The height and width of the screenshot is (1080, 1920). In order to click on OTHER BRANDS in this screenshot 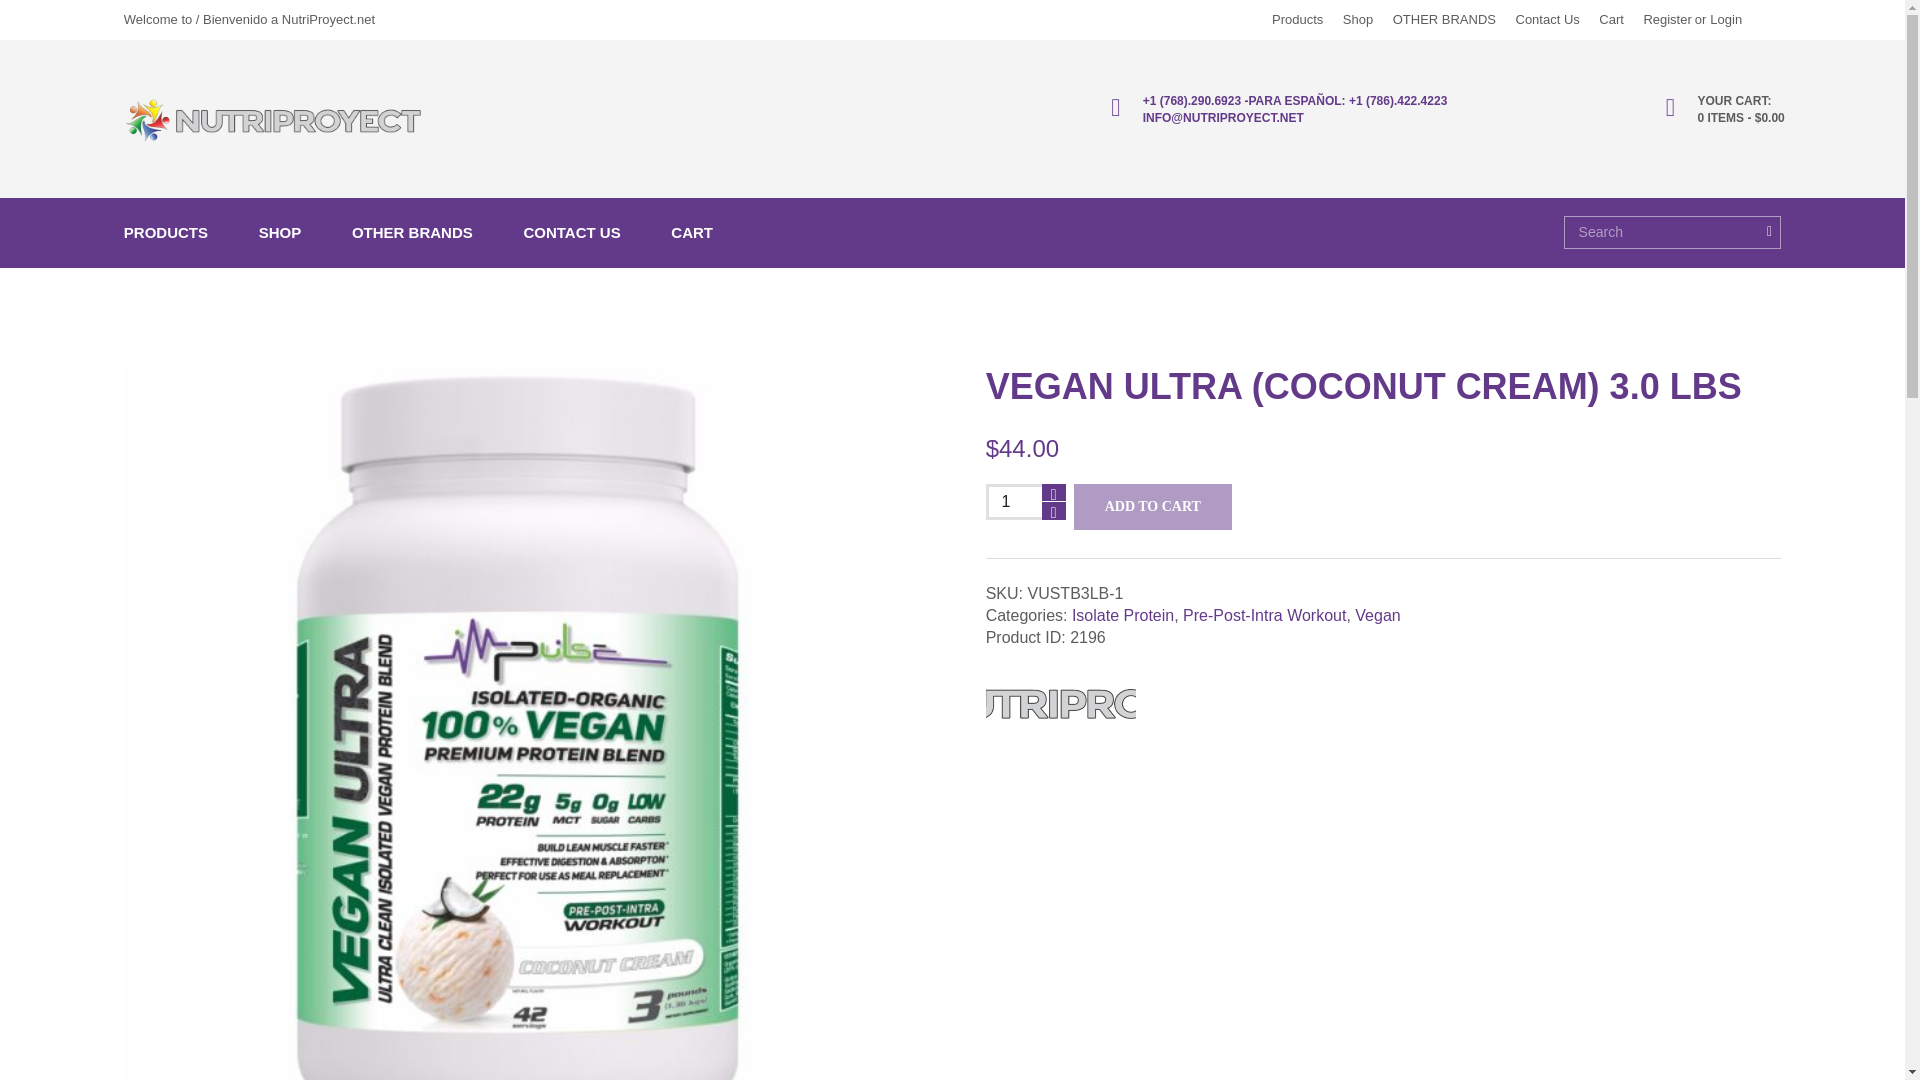, I will do `click(1444, 19)`.